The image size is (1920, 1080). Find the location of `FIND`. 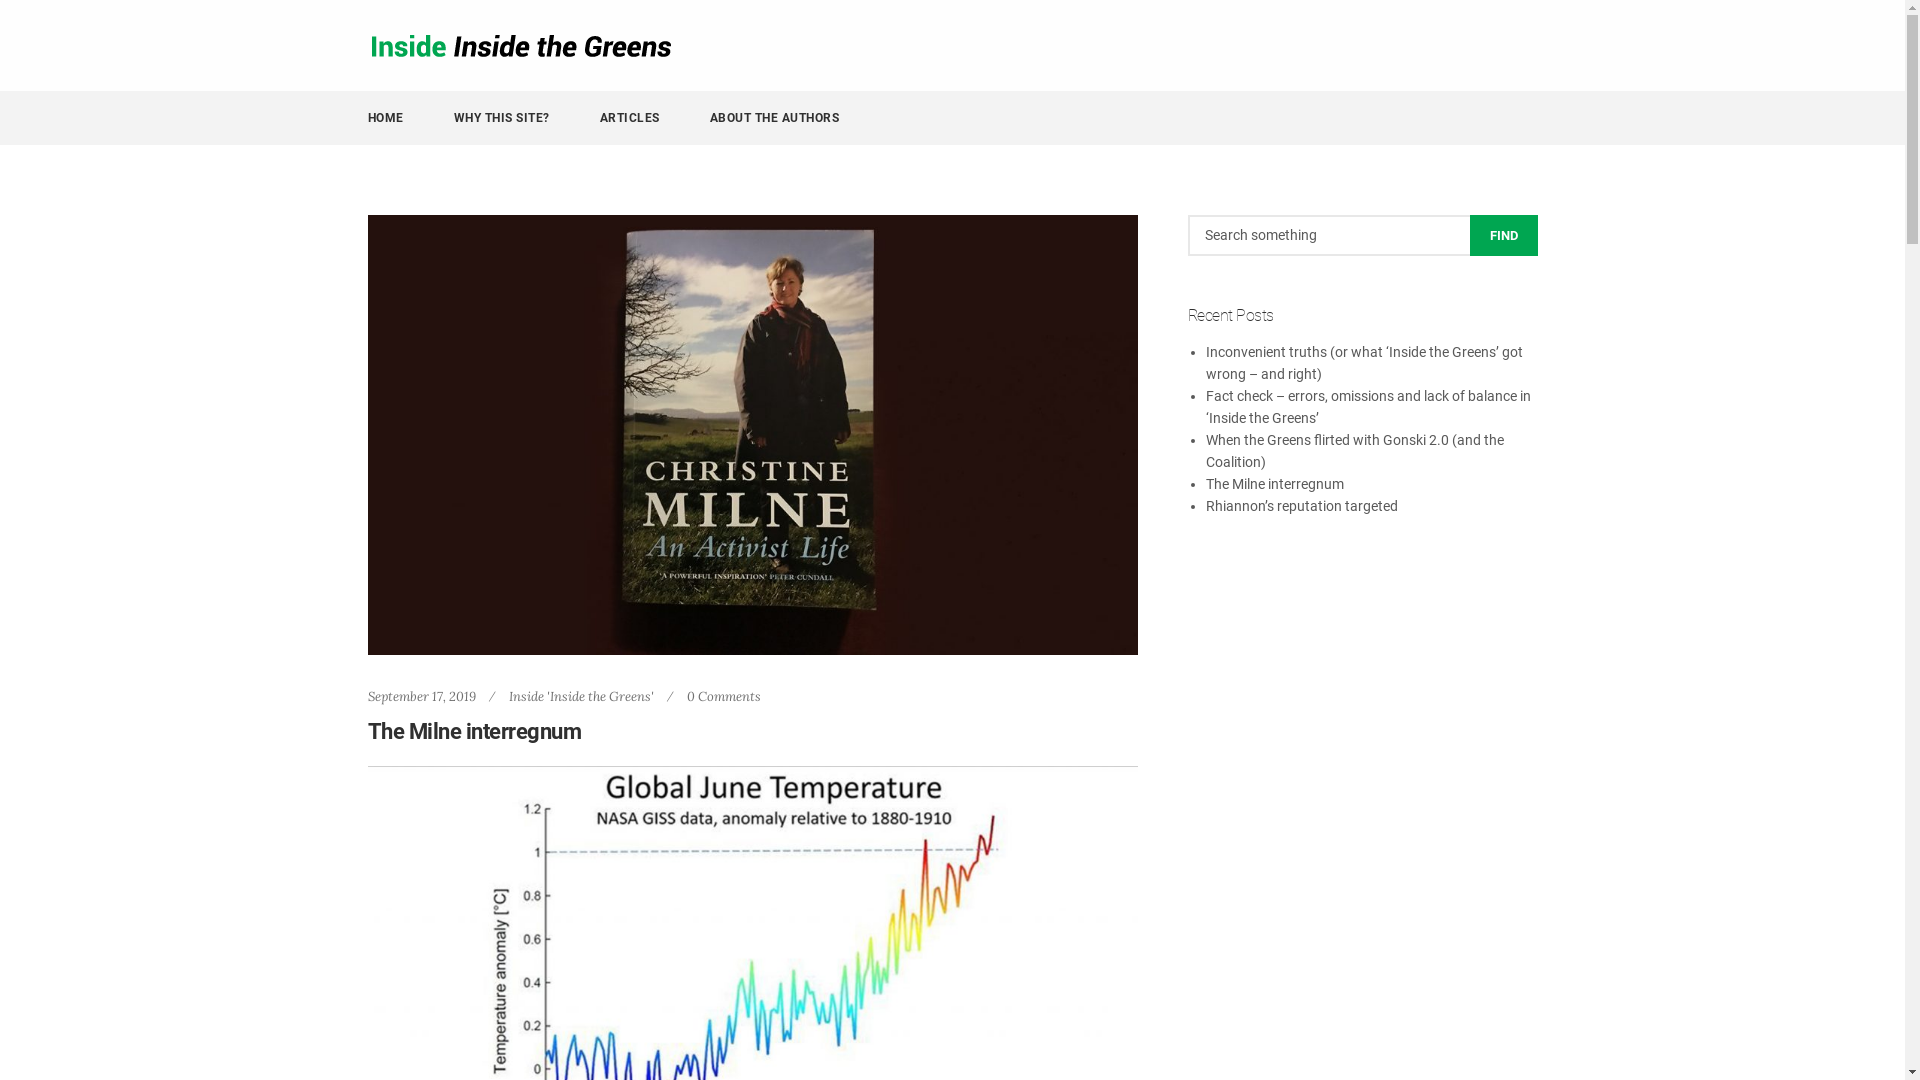

FIND is located at coordinates (1504, 236).